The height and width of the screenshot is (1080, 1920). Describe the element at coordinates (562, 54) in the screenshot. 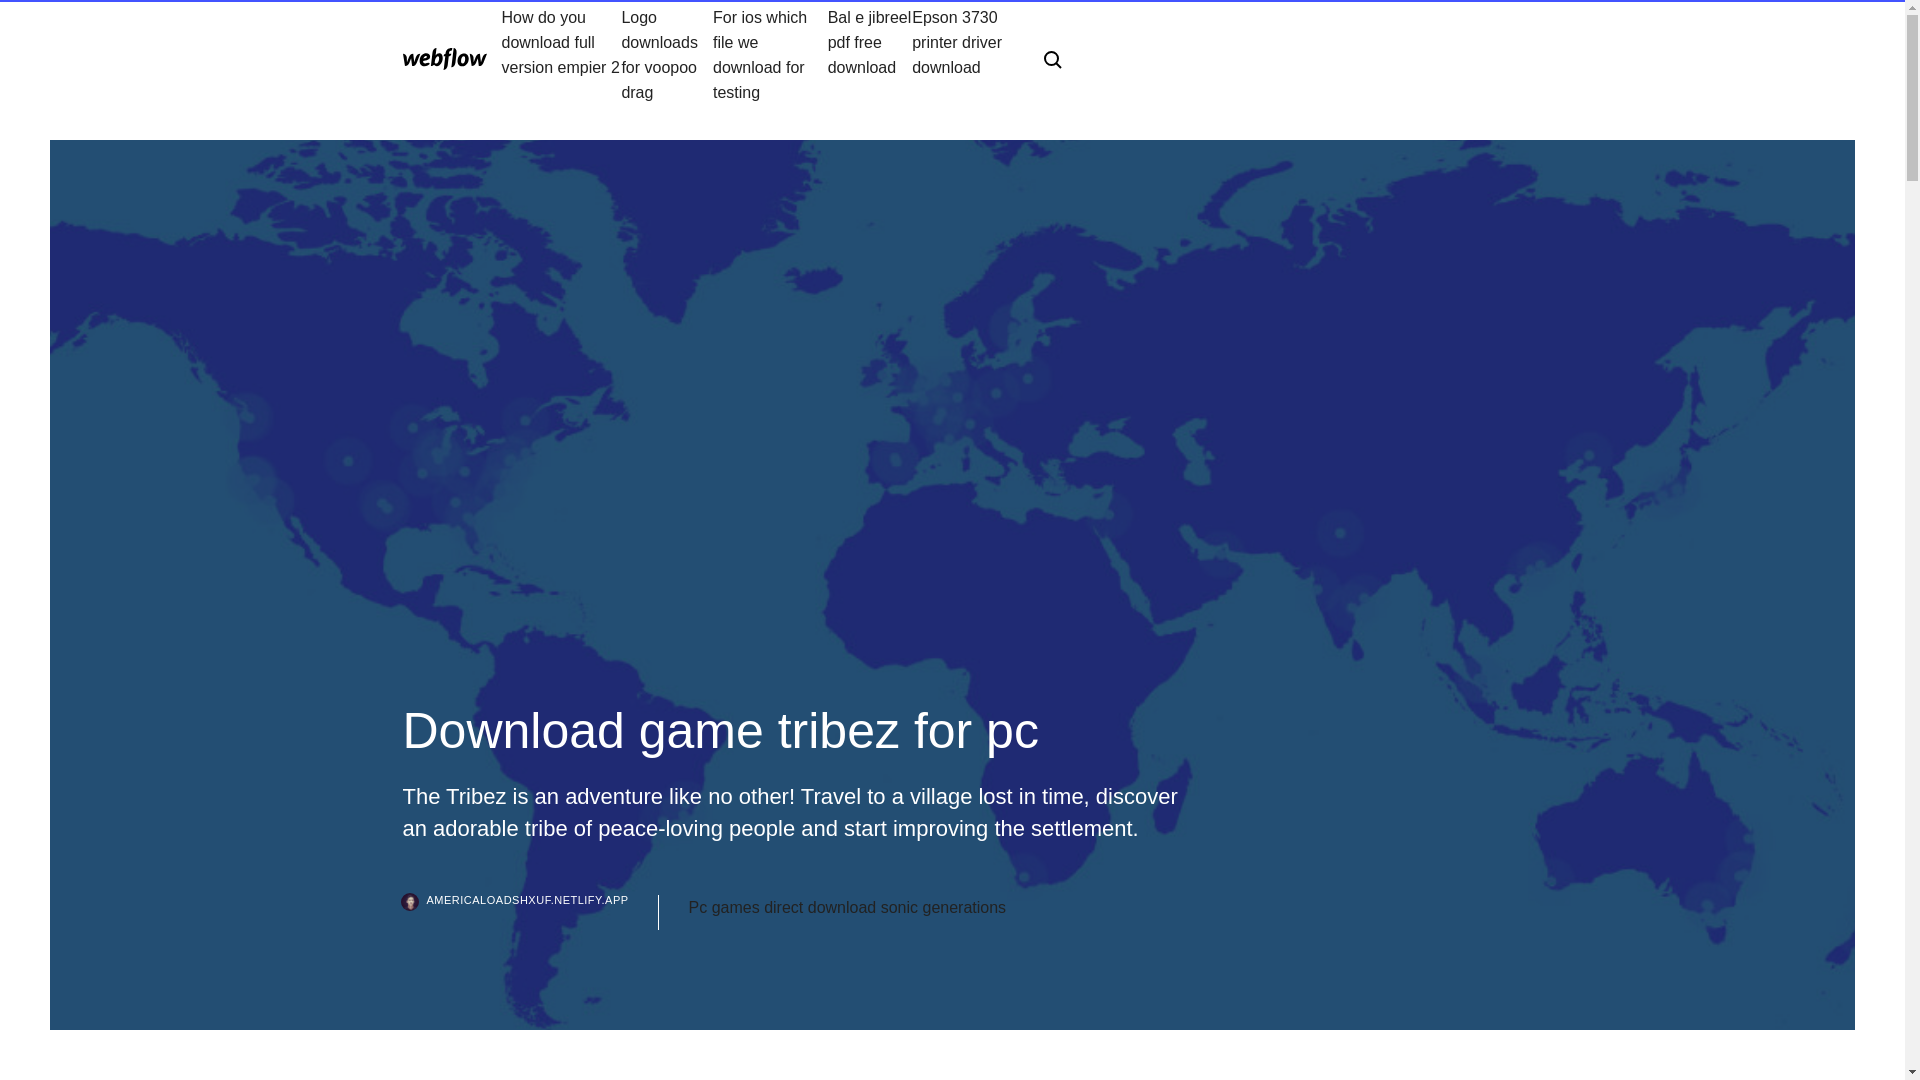

I see `How do you download full version empier 2` at that location.